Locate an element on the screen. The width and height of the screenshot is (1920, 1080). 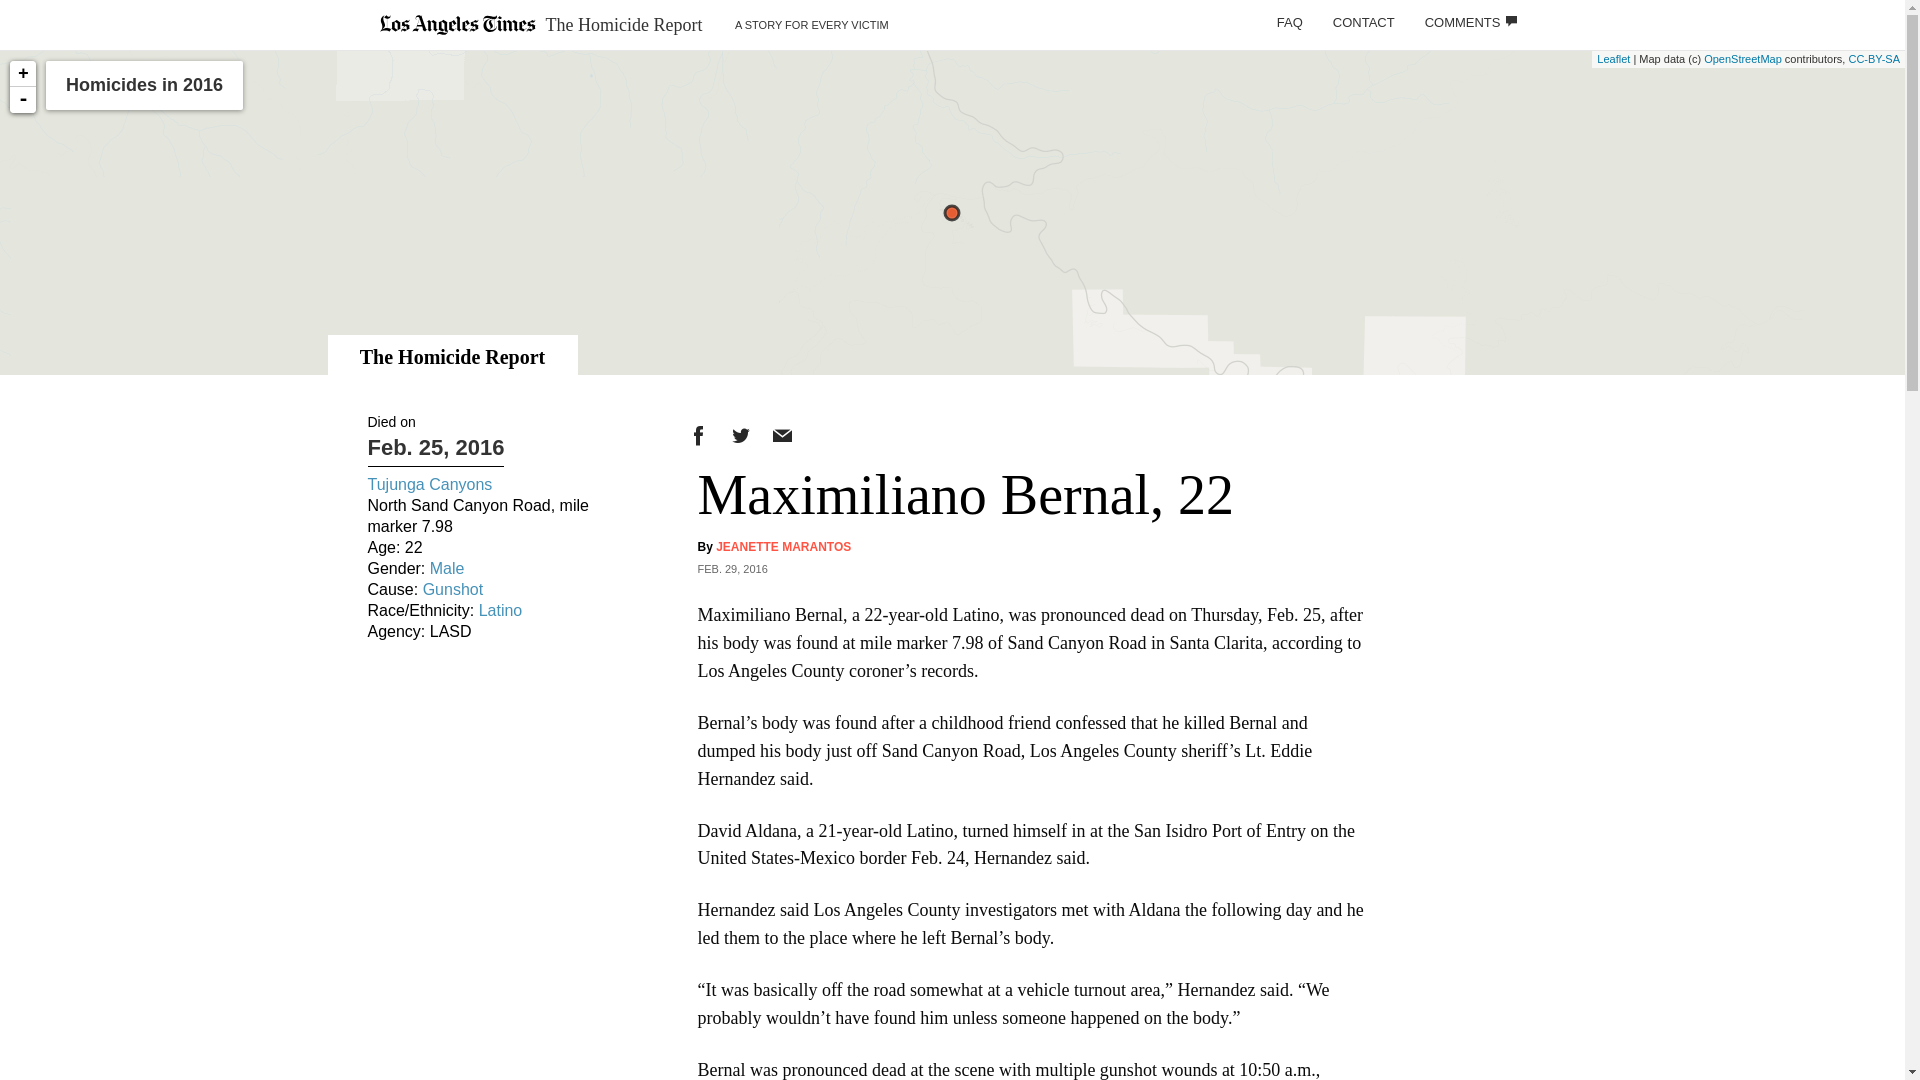
A JS library for interactive maps is located at coordinates (1614, 58).